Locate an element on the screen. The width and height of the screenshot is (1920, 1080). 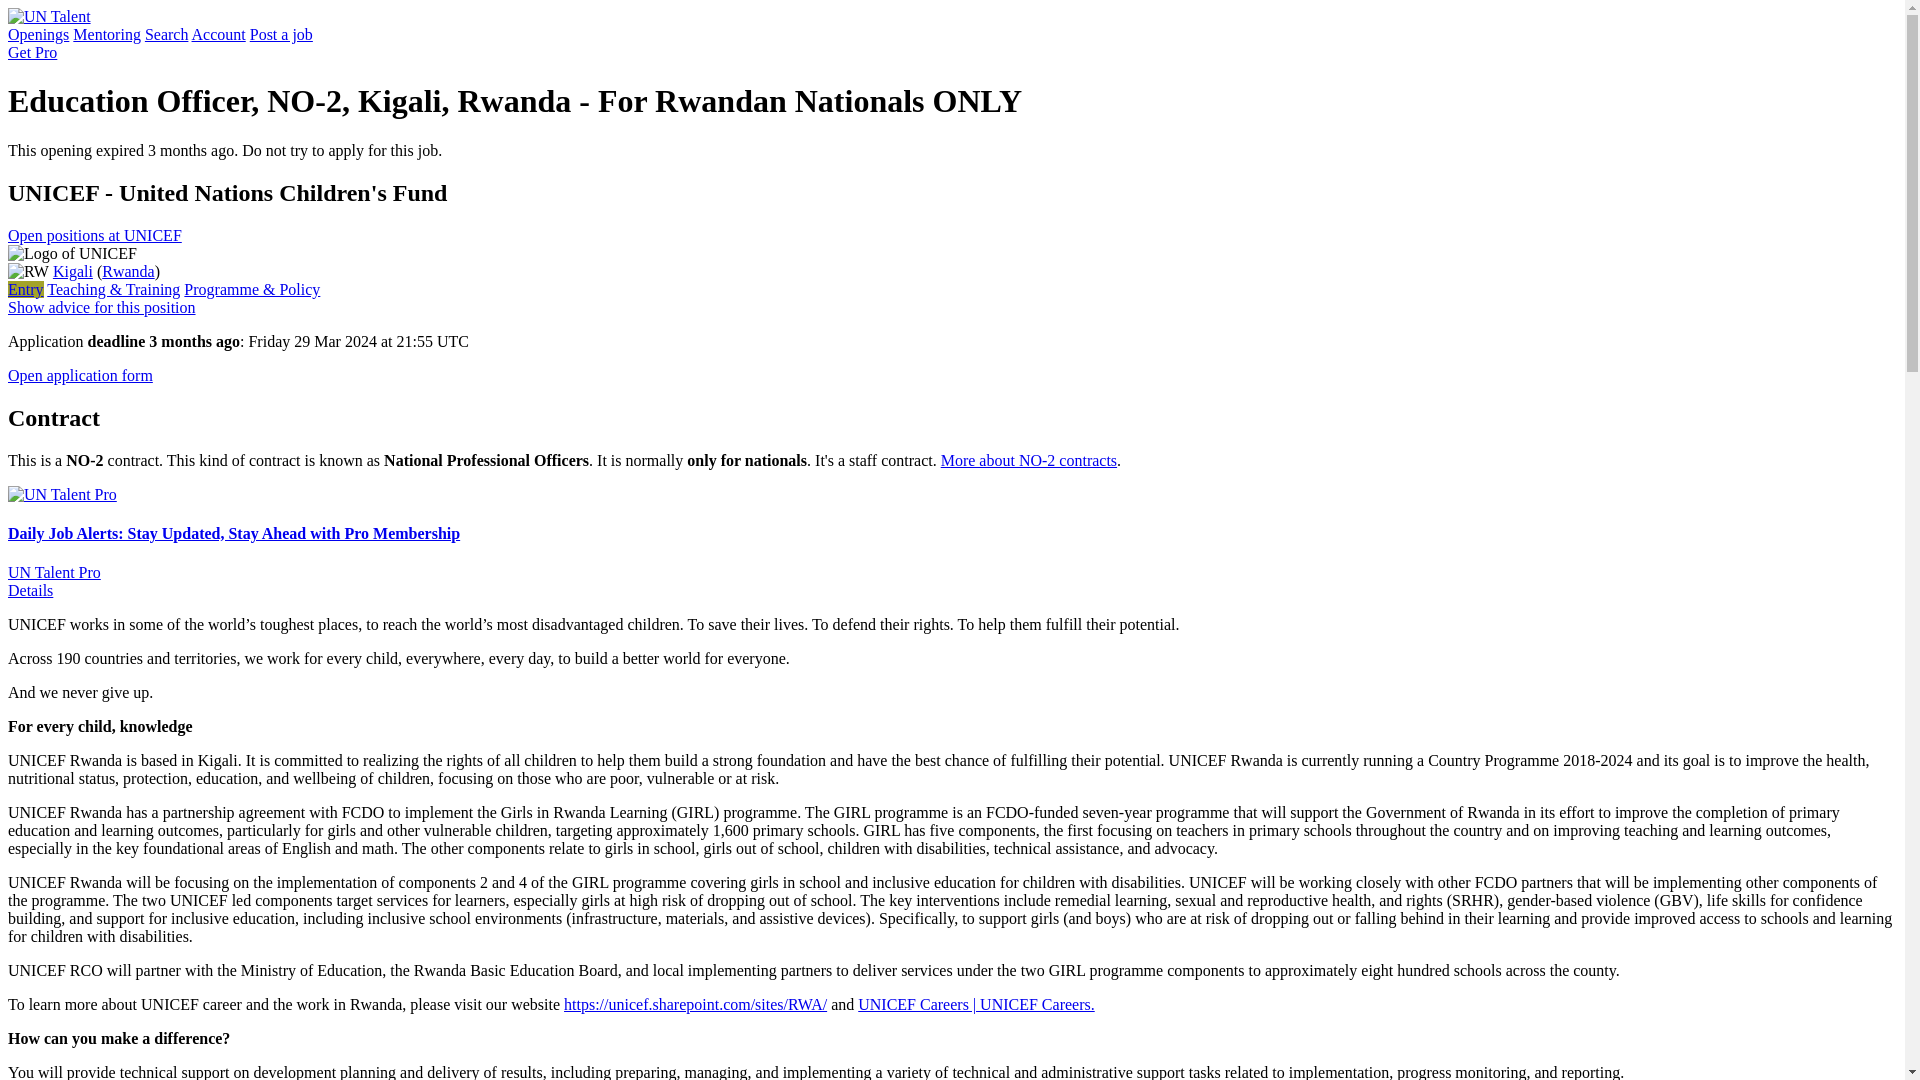
Open positions at UNICEF is located at coordinates (94, 235).